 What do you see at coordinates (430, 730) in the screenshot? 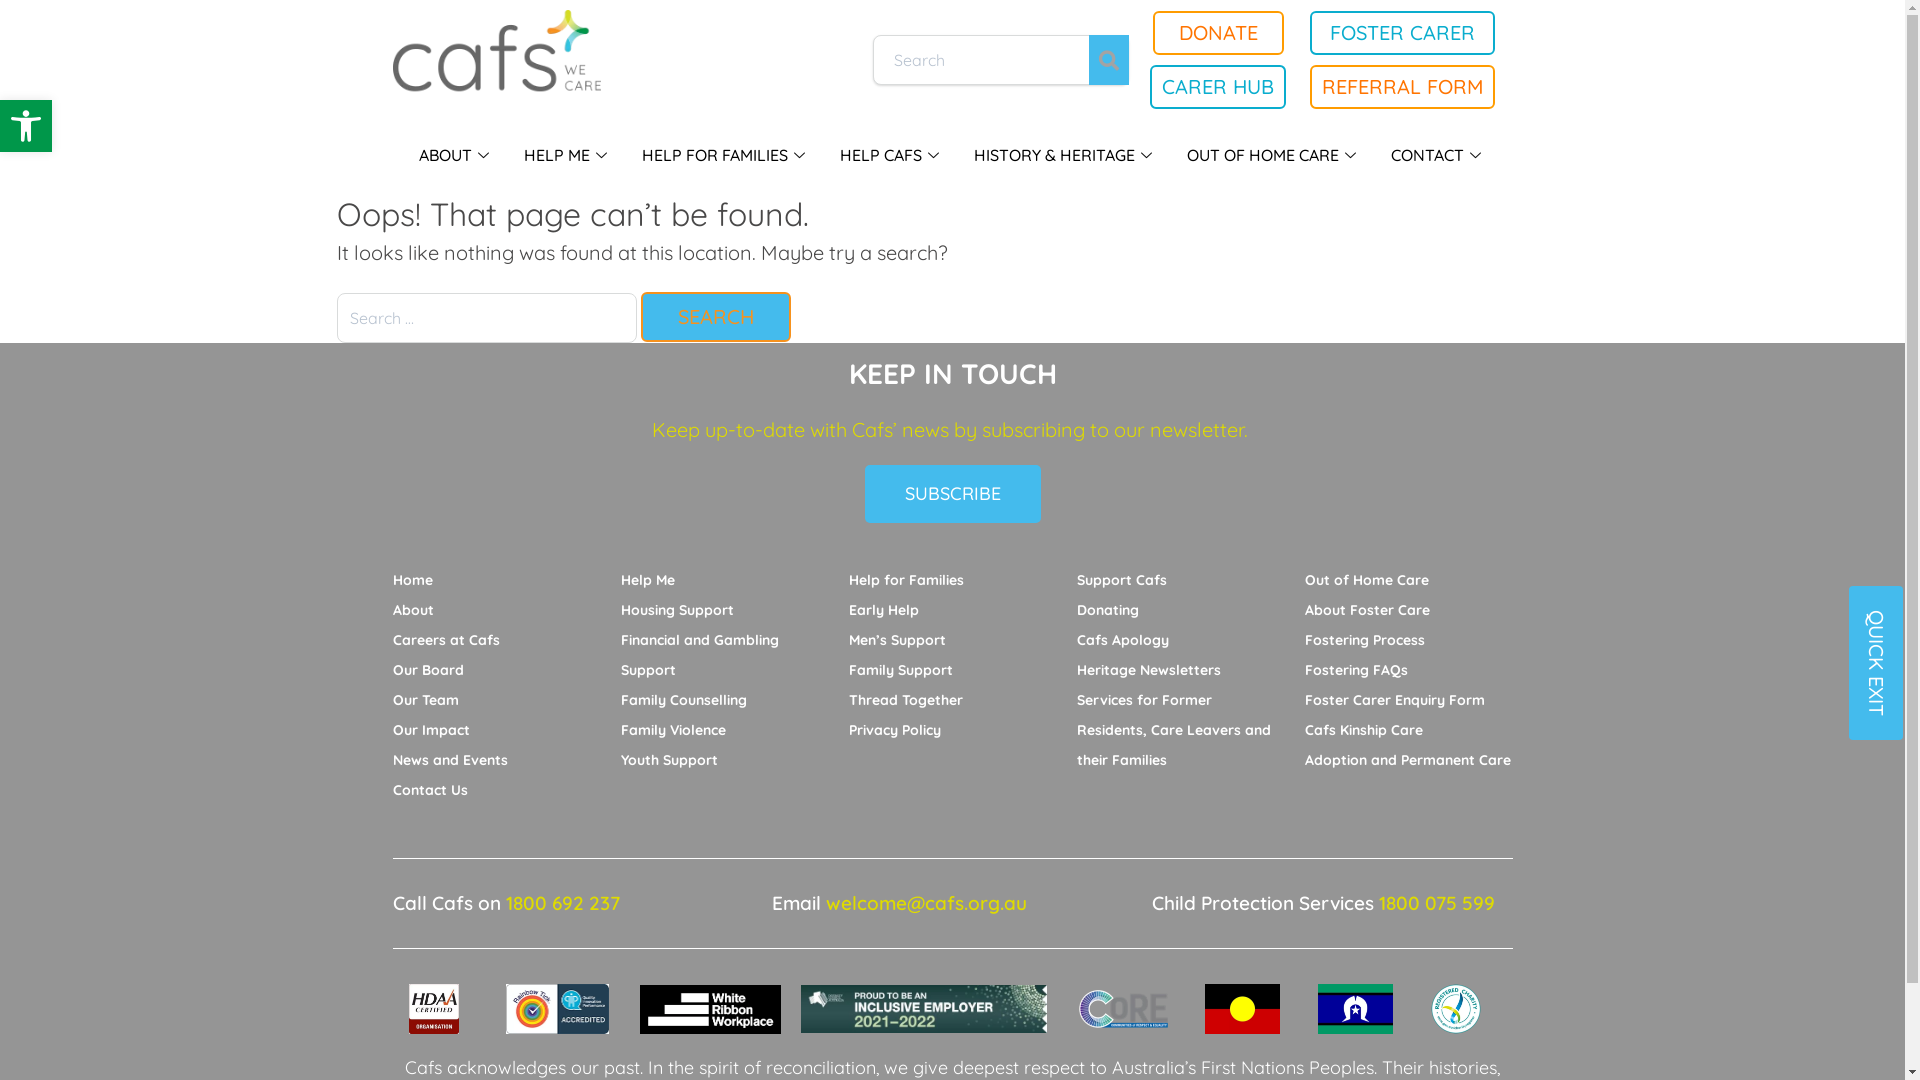
I see `Our Impact` at bounding box center [430, 730].